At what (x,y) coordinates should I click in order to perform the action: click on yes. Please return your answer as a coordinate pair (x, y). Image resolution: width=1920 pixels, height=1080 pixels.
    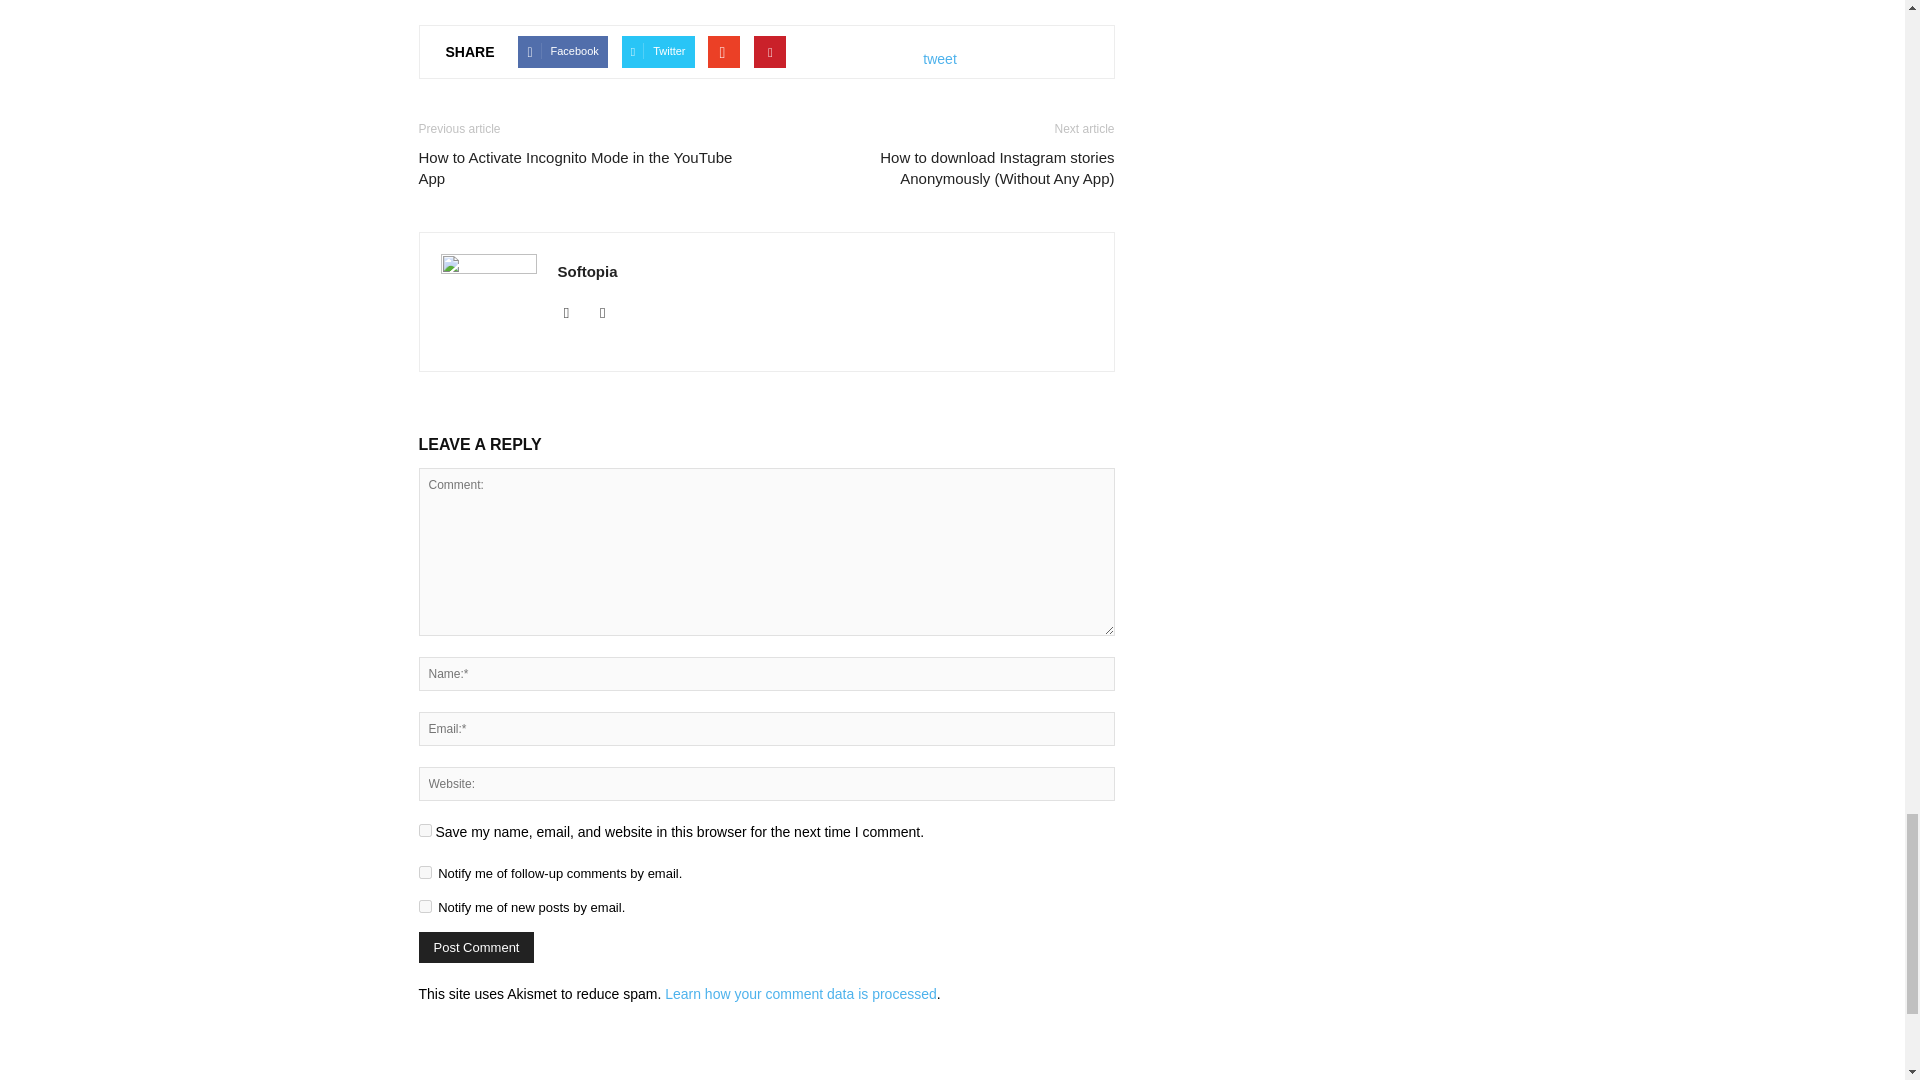
    Looking at the image, I should click on (424, 830).